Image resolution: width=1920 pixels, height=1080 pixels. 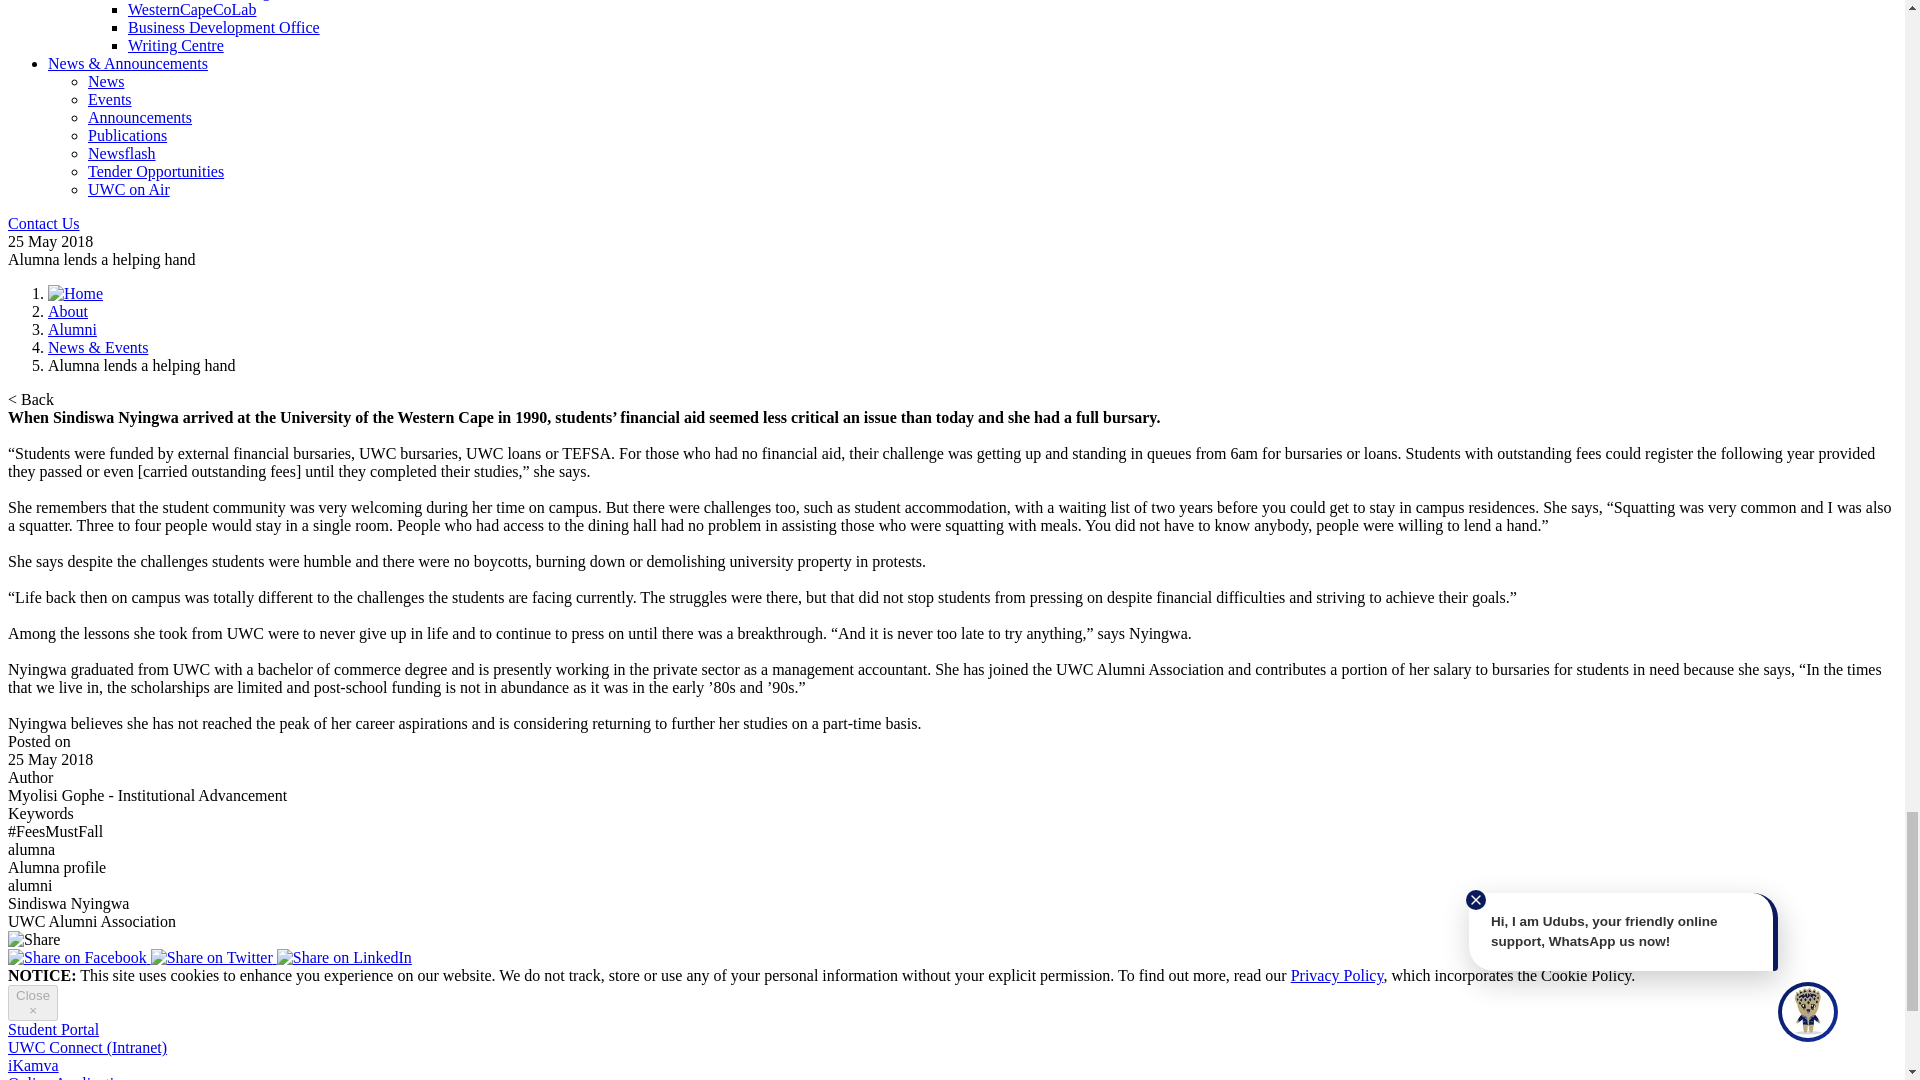 What do you see at coordinates (344, 957) in the screenshot?
I see `Linkedin` at bounding box center [344, 957].